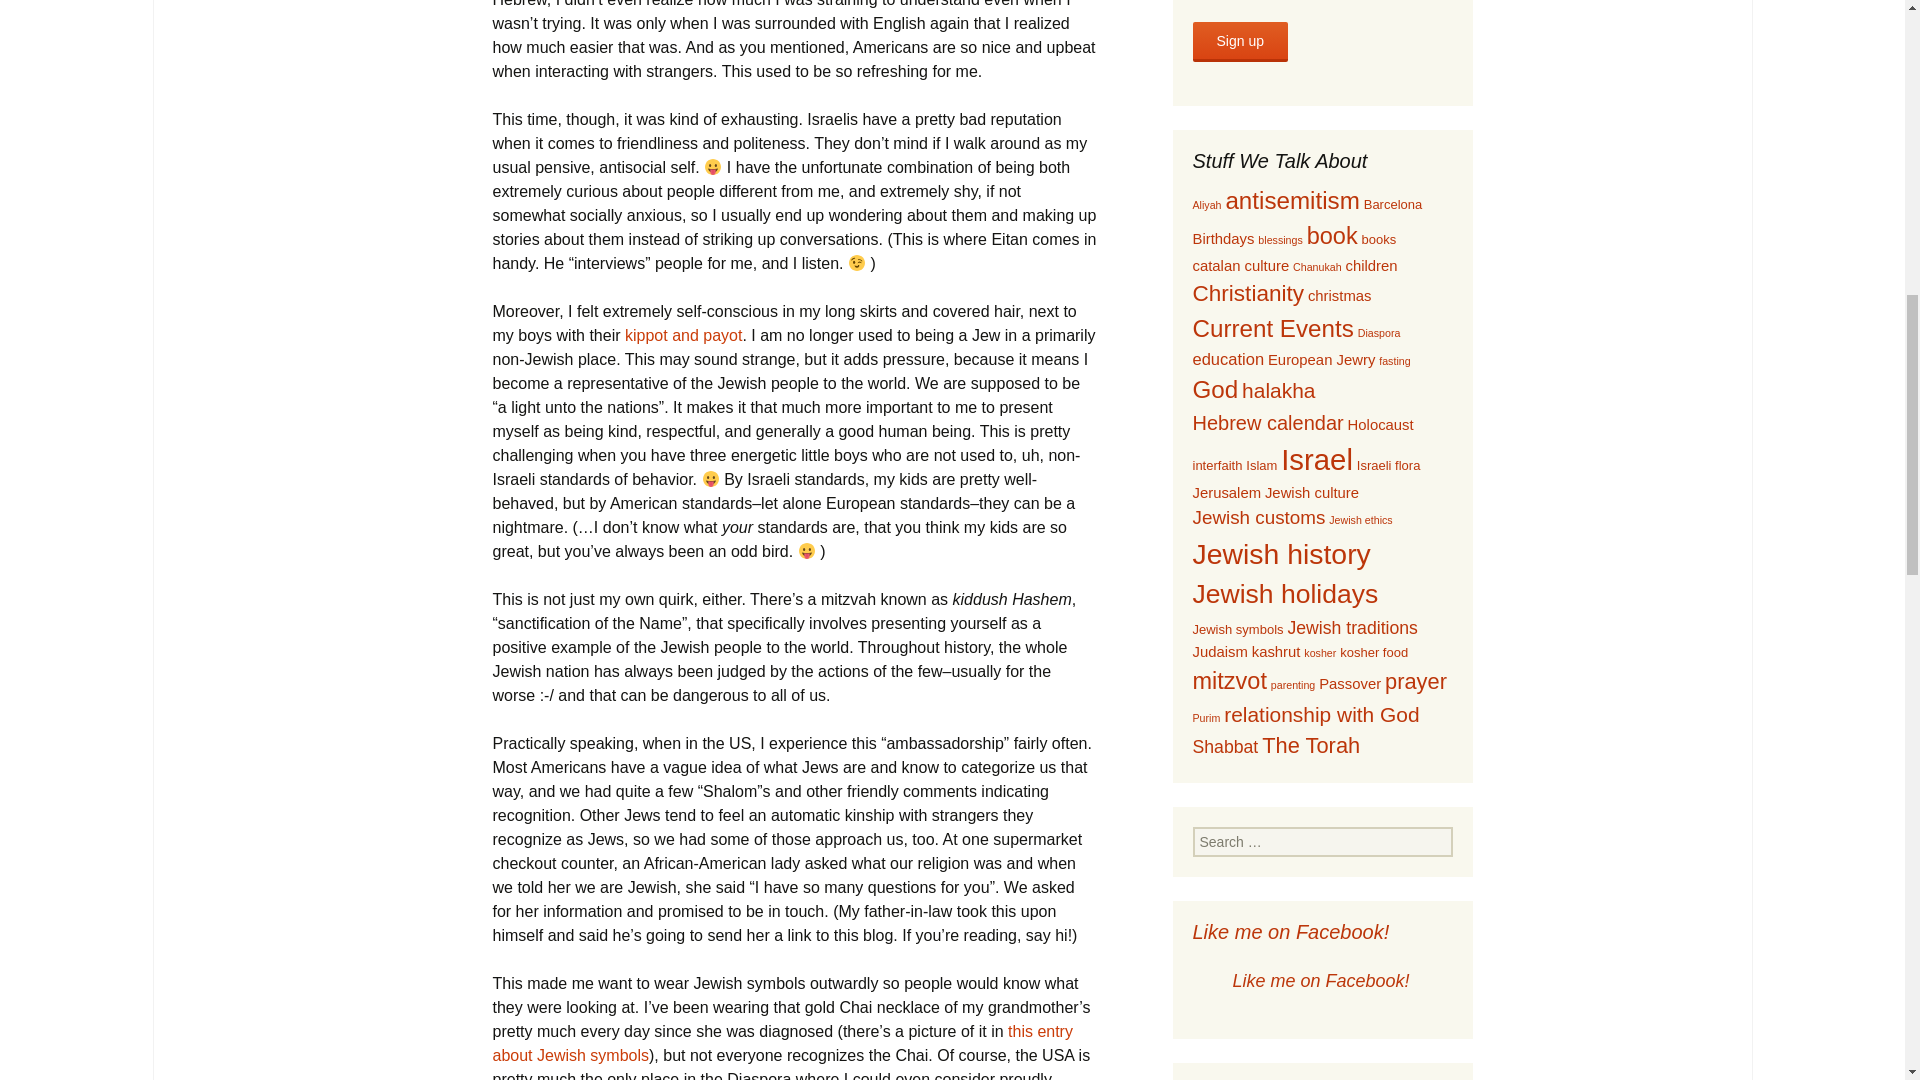 The height and width of the screenshot is (1080, 1920). Describe the element at coordinates (683, 336) in the screenshot. I see `kippot and payot` at that location.